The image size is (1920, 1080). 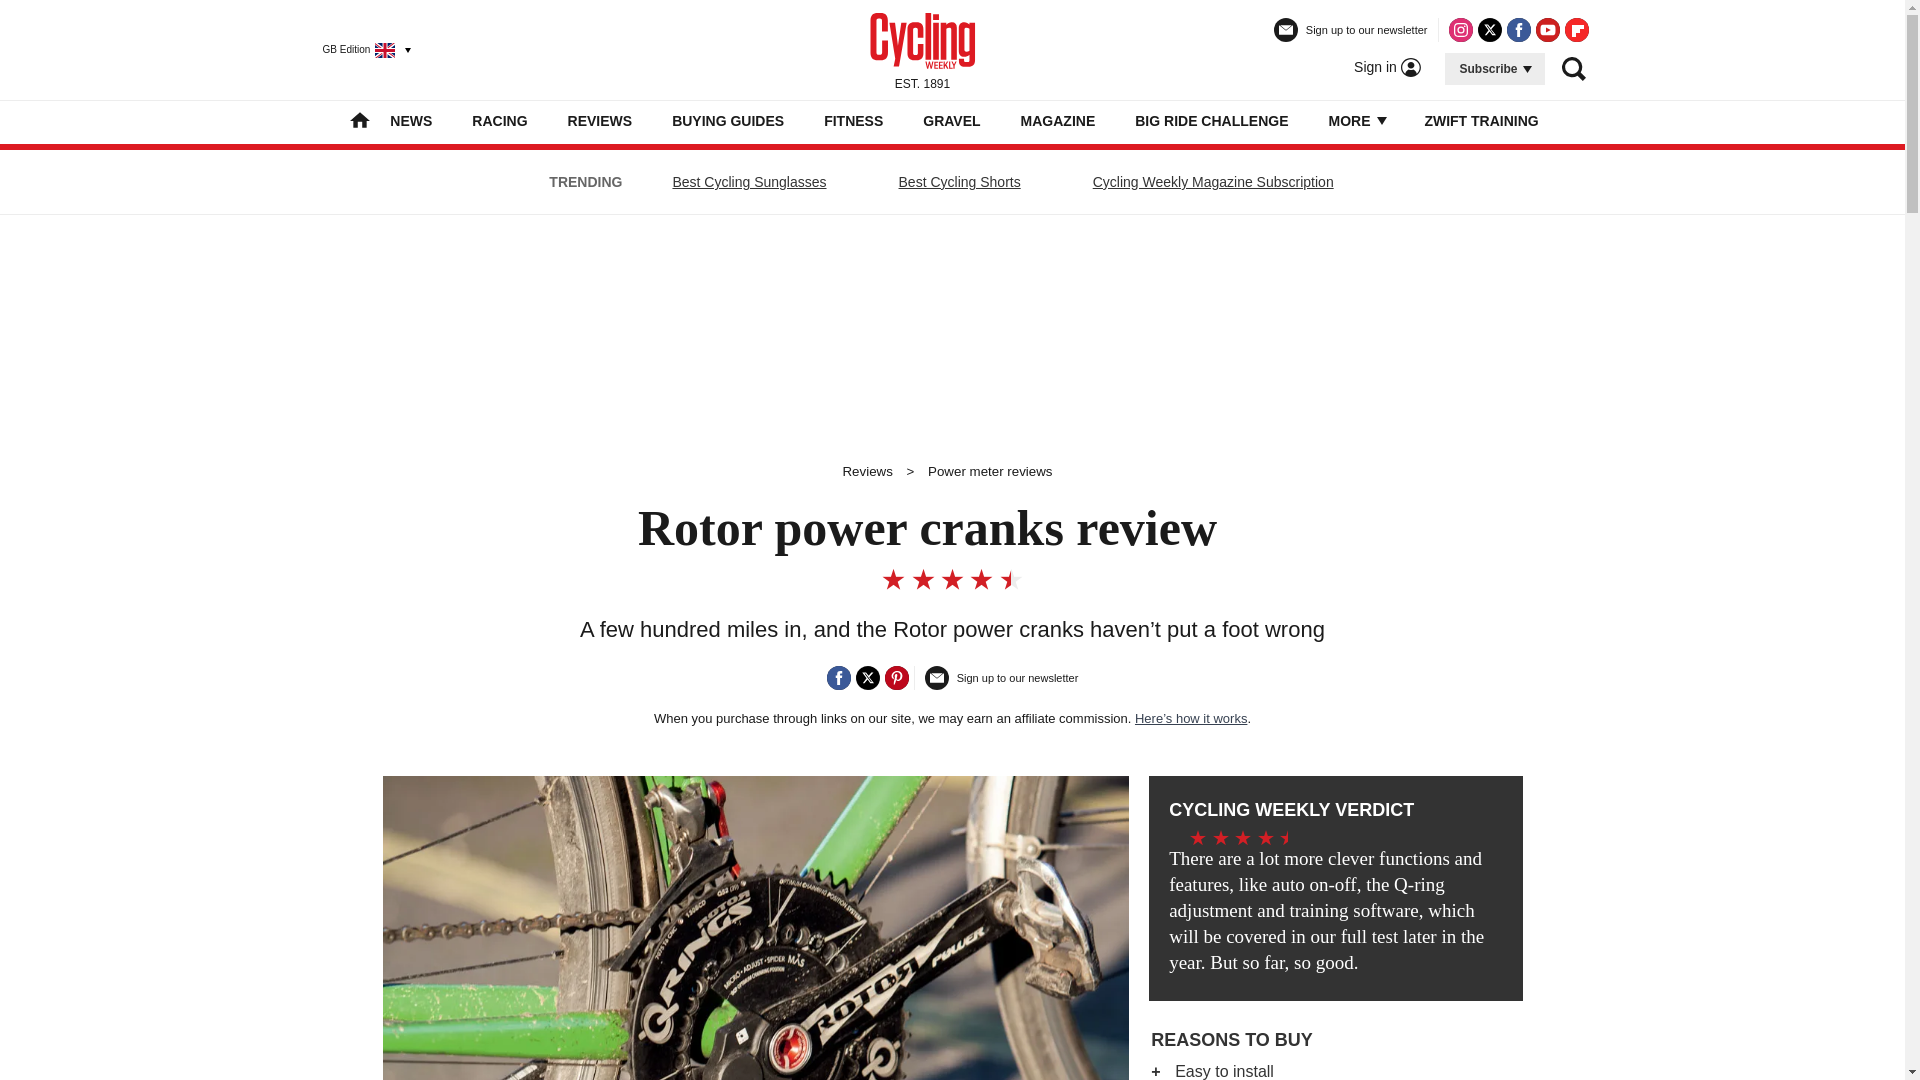 What do you see at coordinates (960, 182) in the screenshot?
I see `Best Cycling Shorts` at bounding box center [960, 182].